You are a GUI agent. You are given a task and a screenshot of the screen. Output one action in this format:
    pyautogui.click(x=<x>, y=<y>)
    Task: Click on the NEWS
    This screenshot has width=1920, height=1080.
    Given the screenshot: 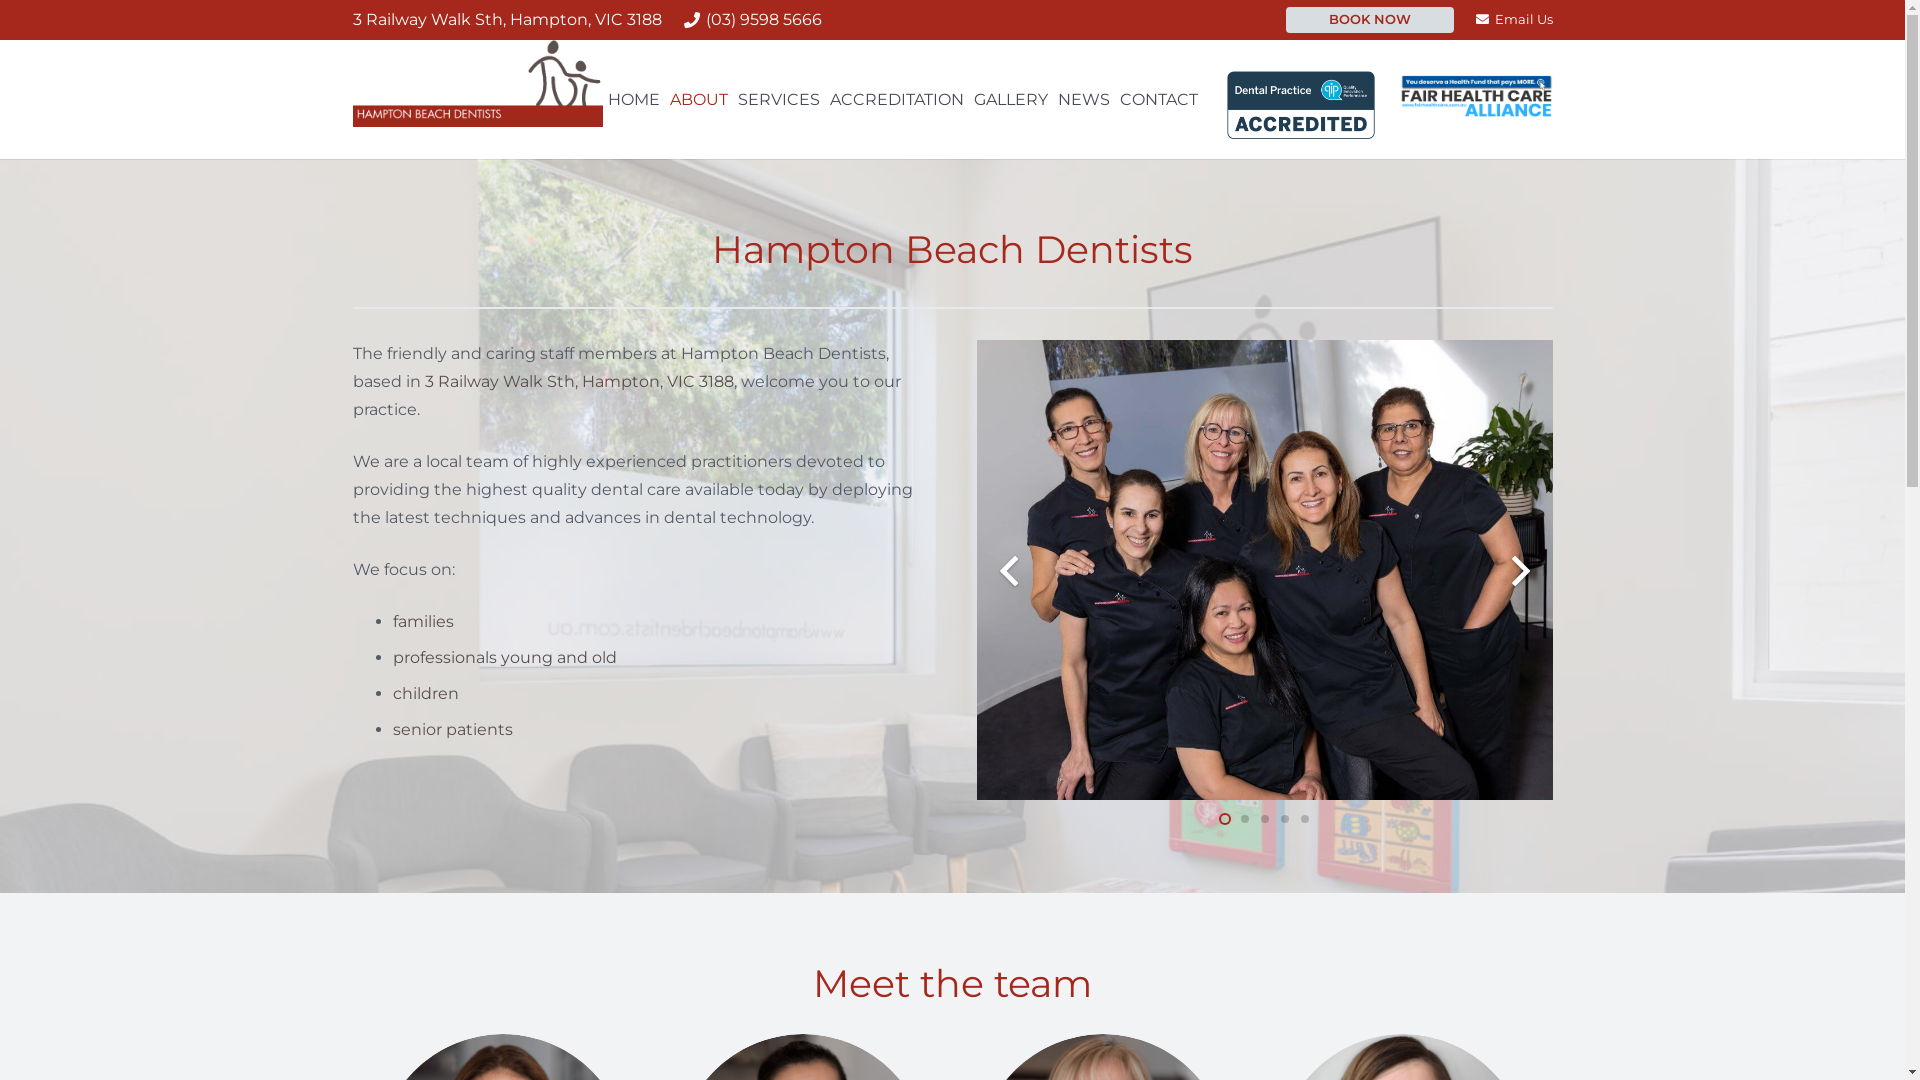 What is the action you would take?
    pyautogui.click(x=1084, y=100)
    